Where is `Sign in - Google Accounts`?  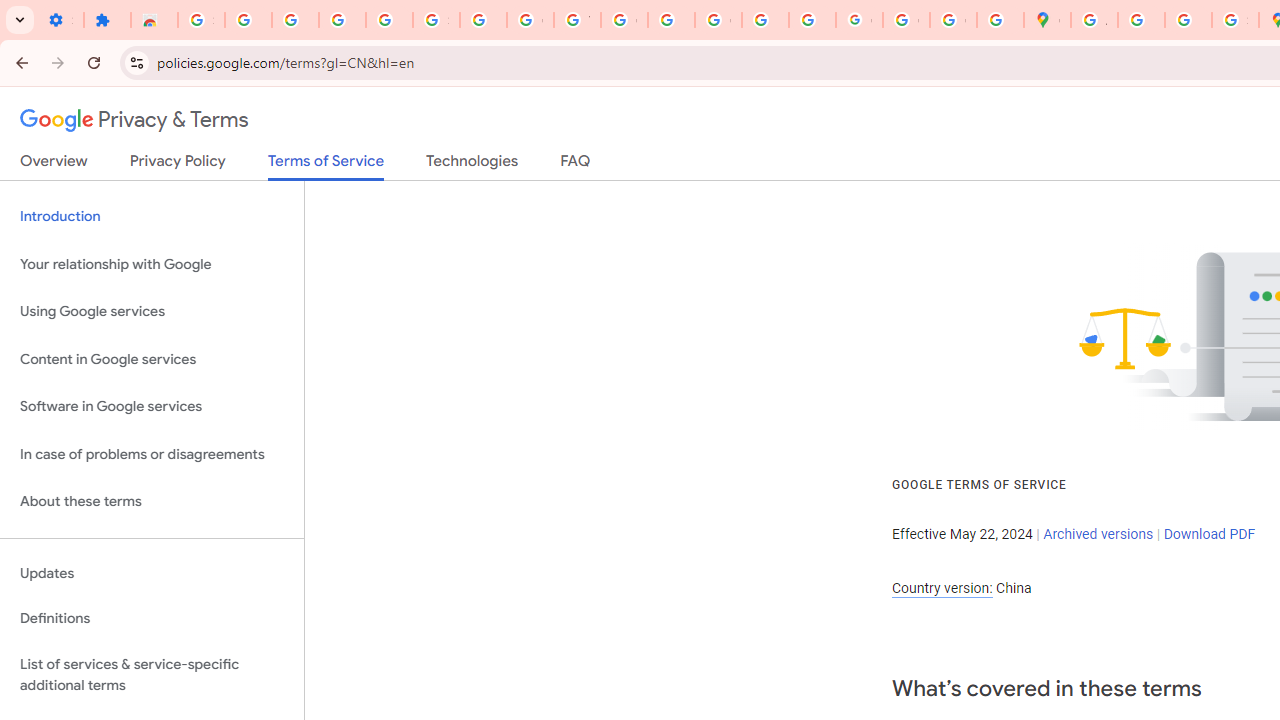 Sign in - Google Accounts is located at coordinates (201, 20).